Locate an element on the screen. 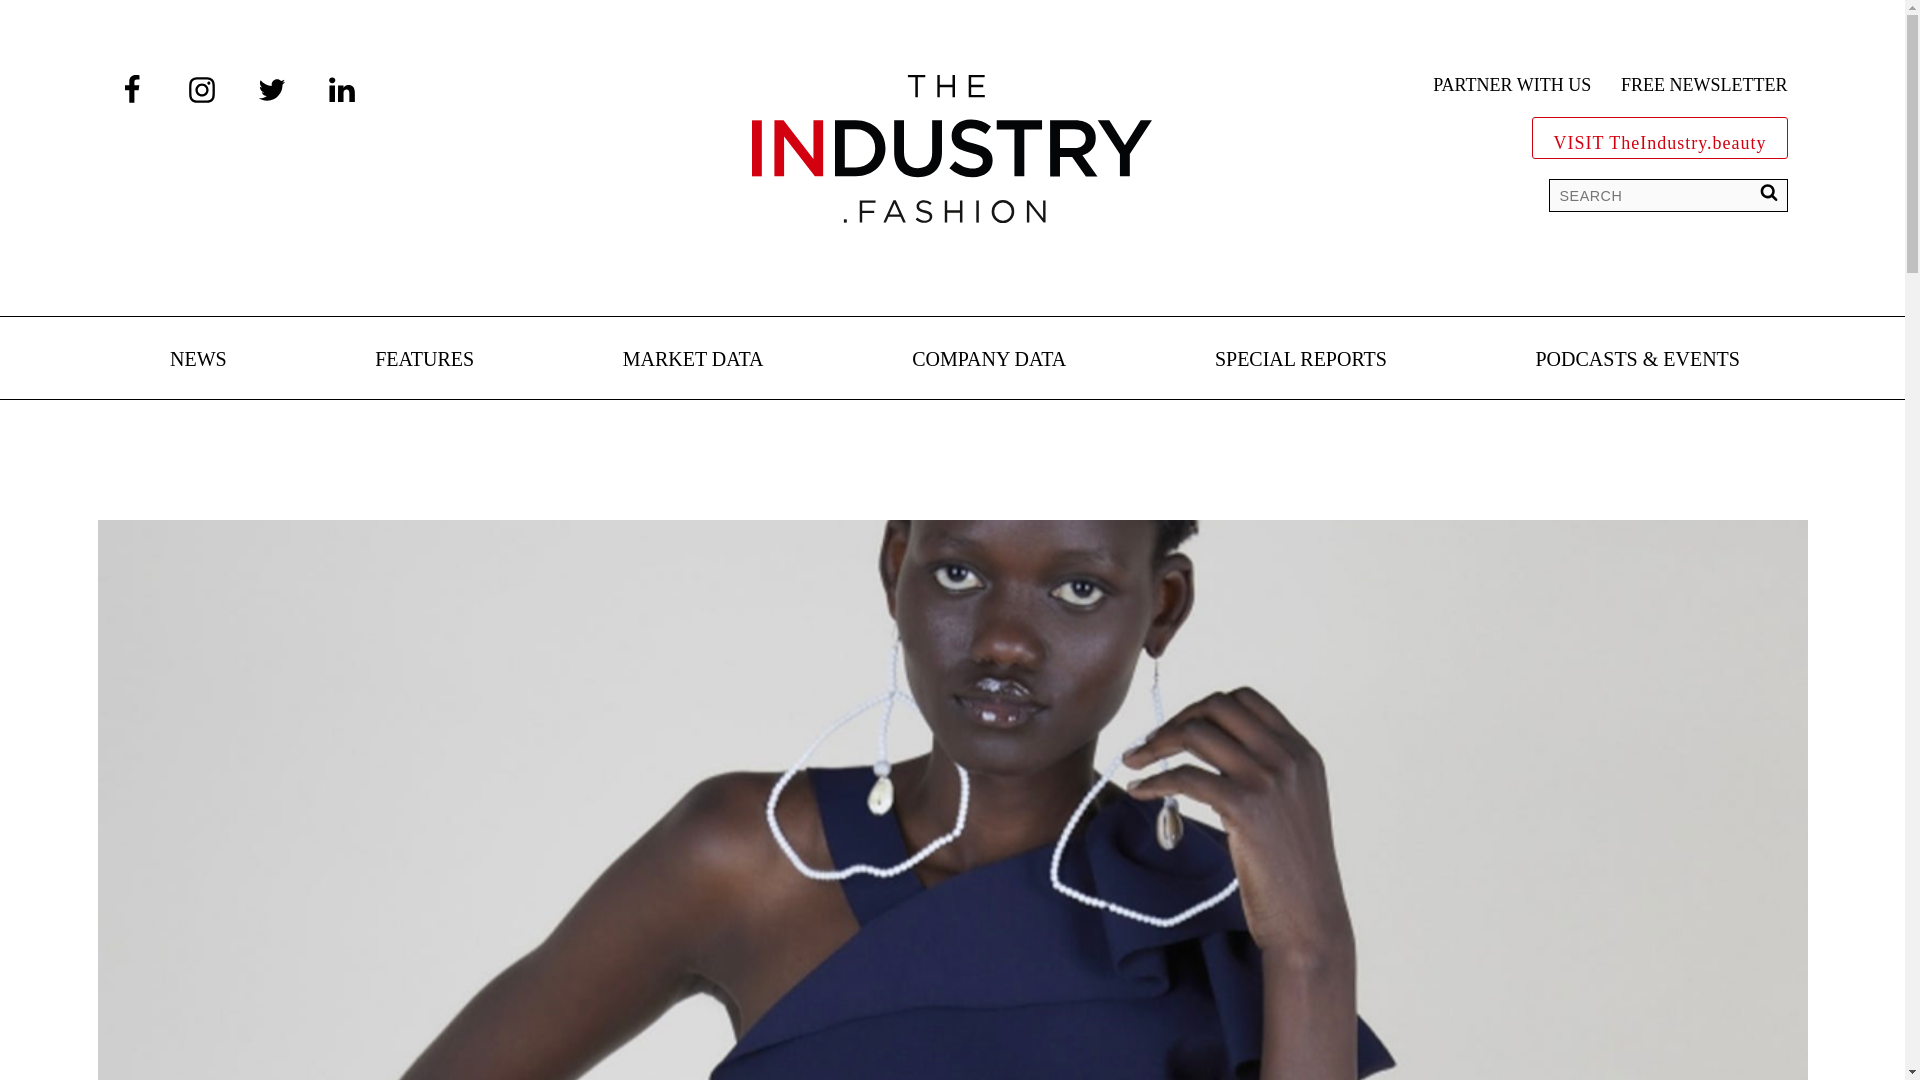 Image resolution: width=1920 pixels, height=1080 pixels. COMPANY DATA is located at coordinates (988, 360).